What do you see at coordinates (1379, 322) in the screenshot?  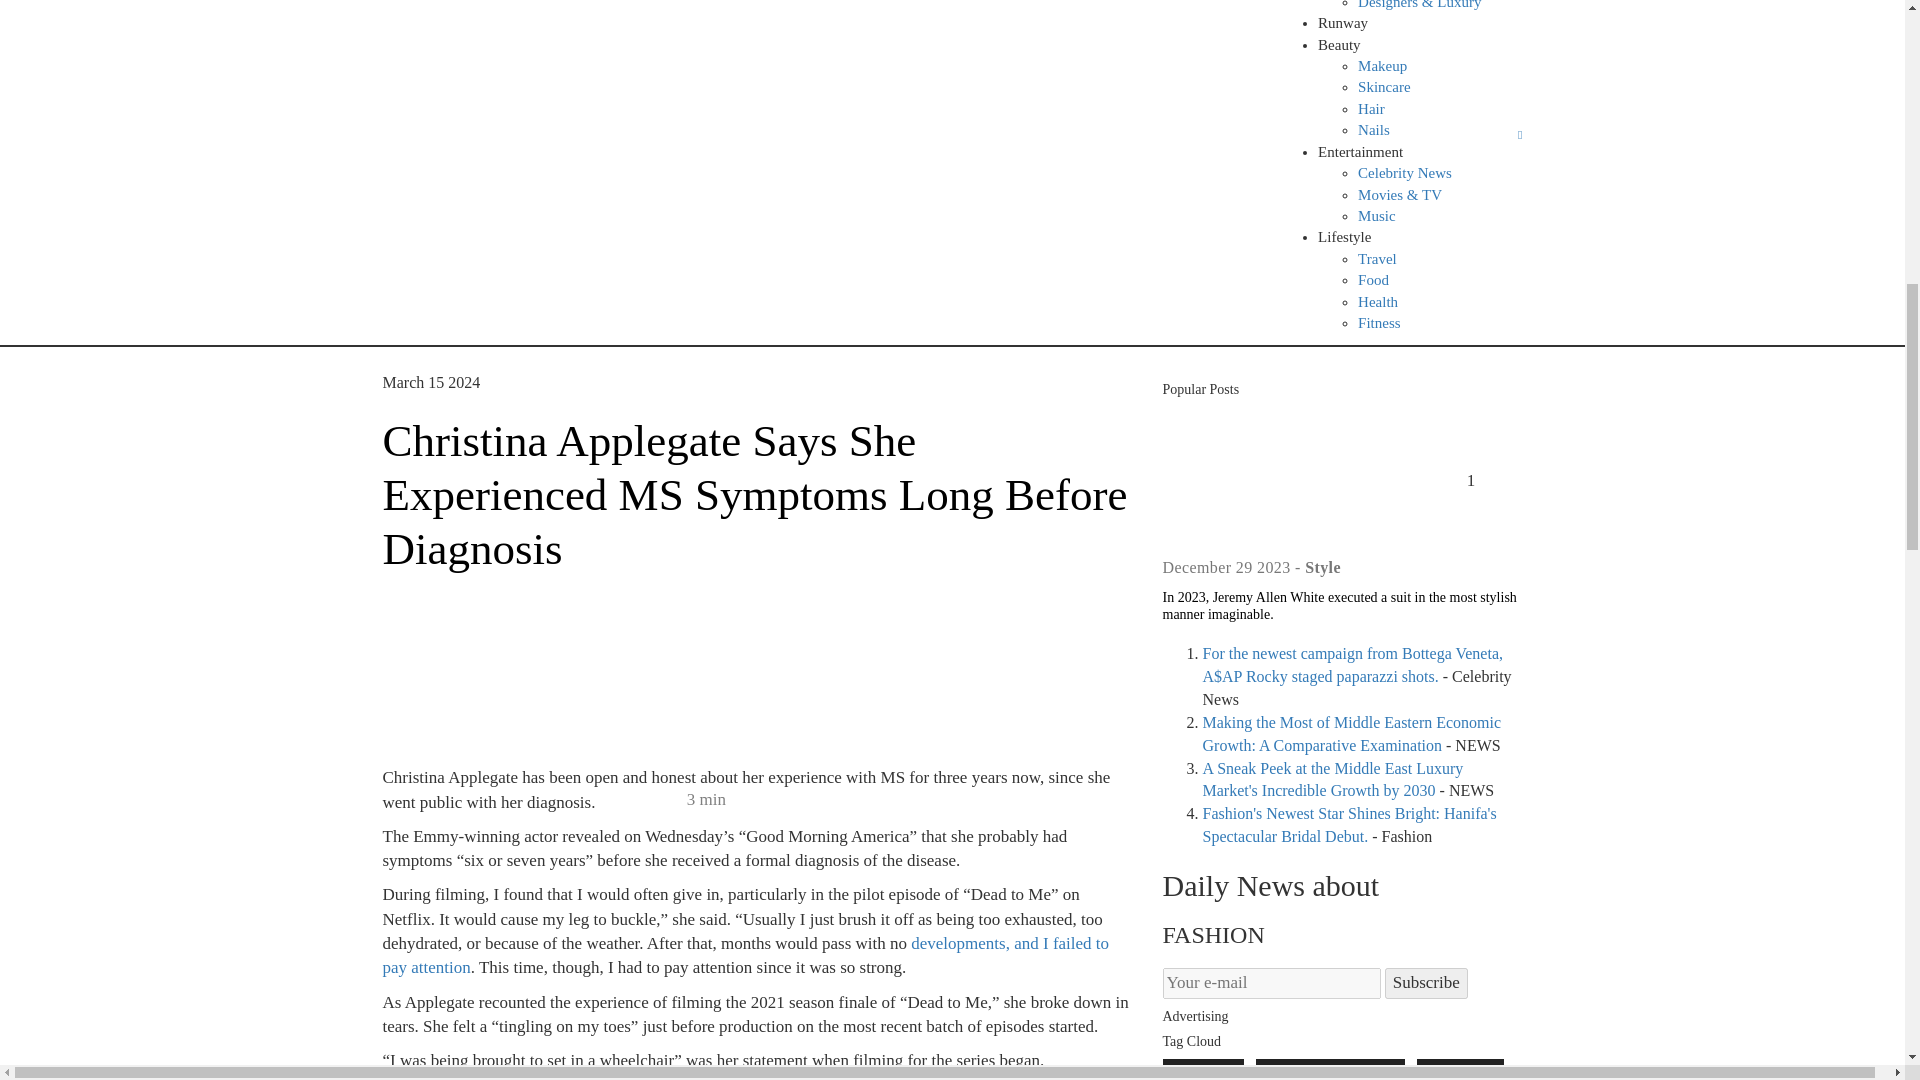 I see `Fitness` at bounding box center [1379, 322].